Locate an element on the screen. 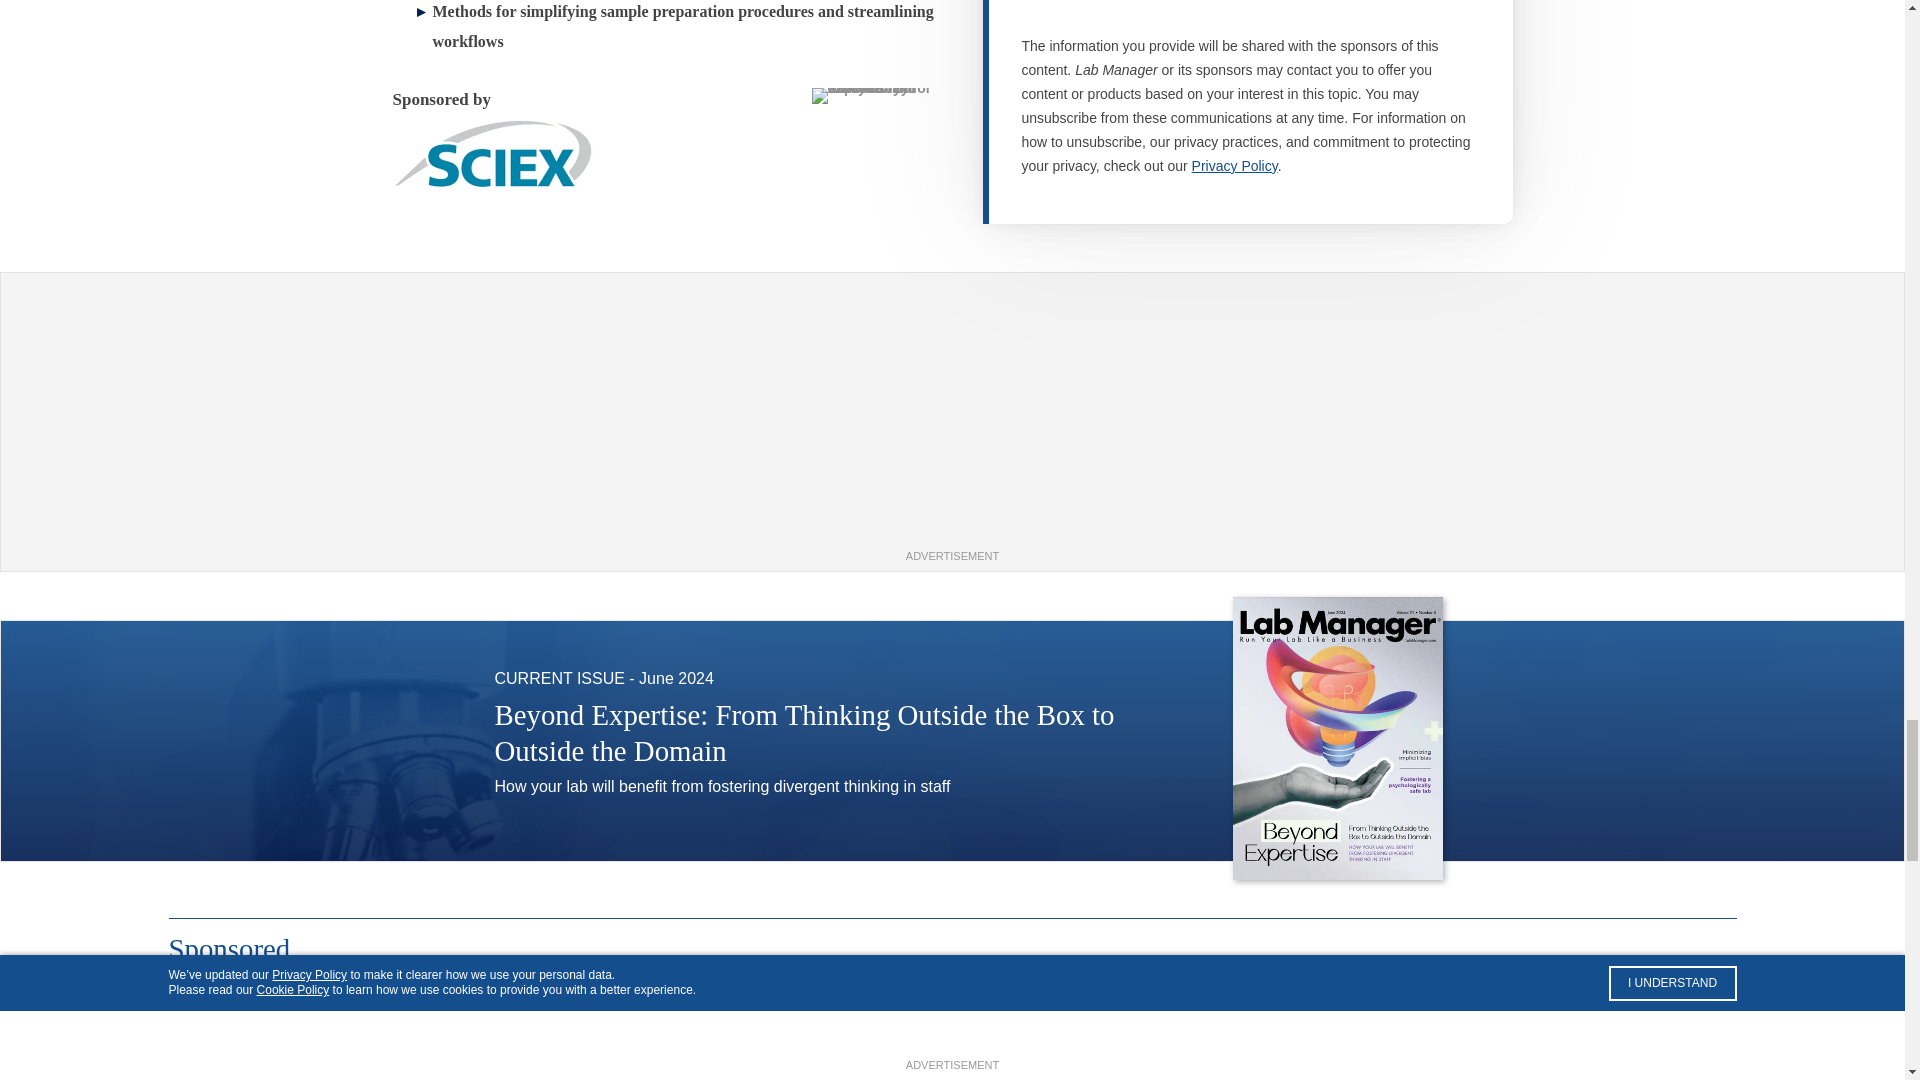 The height and width of the screenshot is (1080, 1920). Download Now is located at coordinates (1116, 890).